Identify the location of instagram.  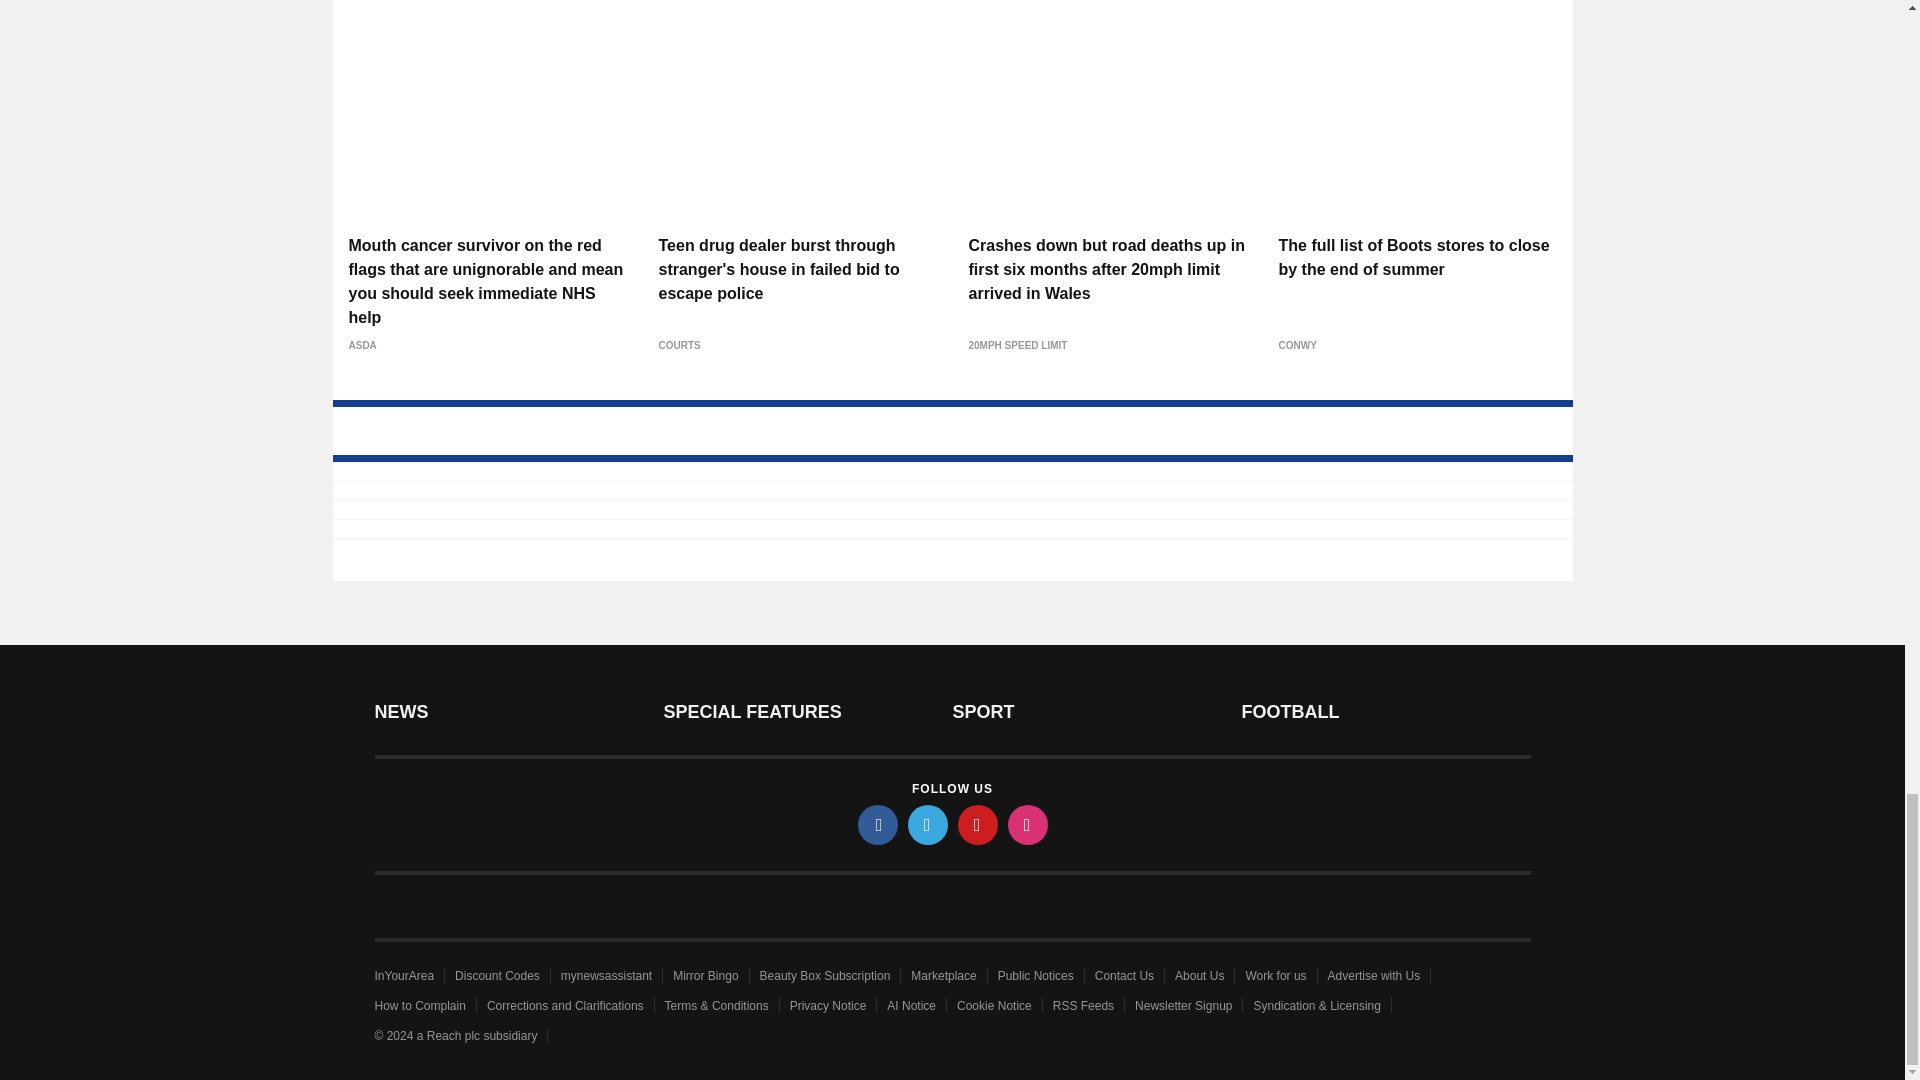
(1028, 824).